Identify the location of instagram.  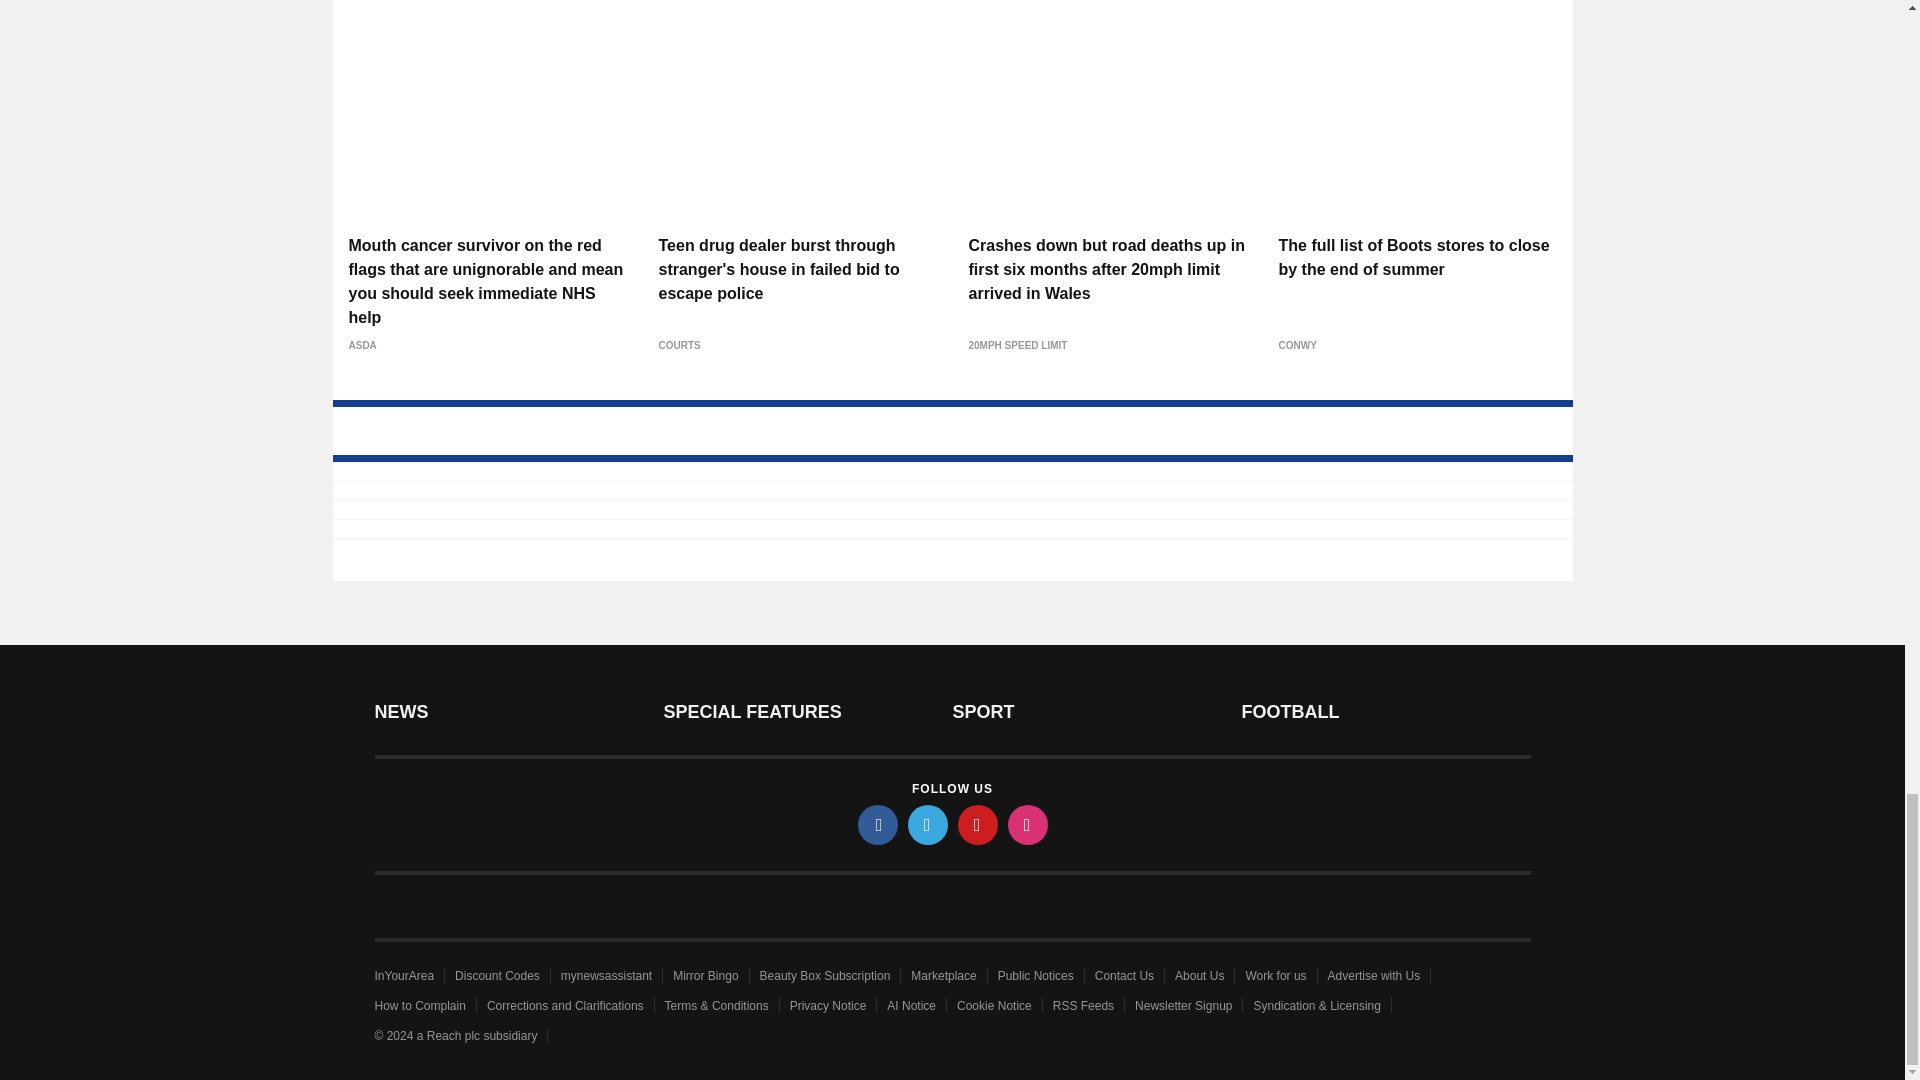
(1028, 824).